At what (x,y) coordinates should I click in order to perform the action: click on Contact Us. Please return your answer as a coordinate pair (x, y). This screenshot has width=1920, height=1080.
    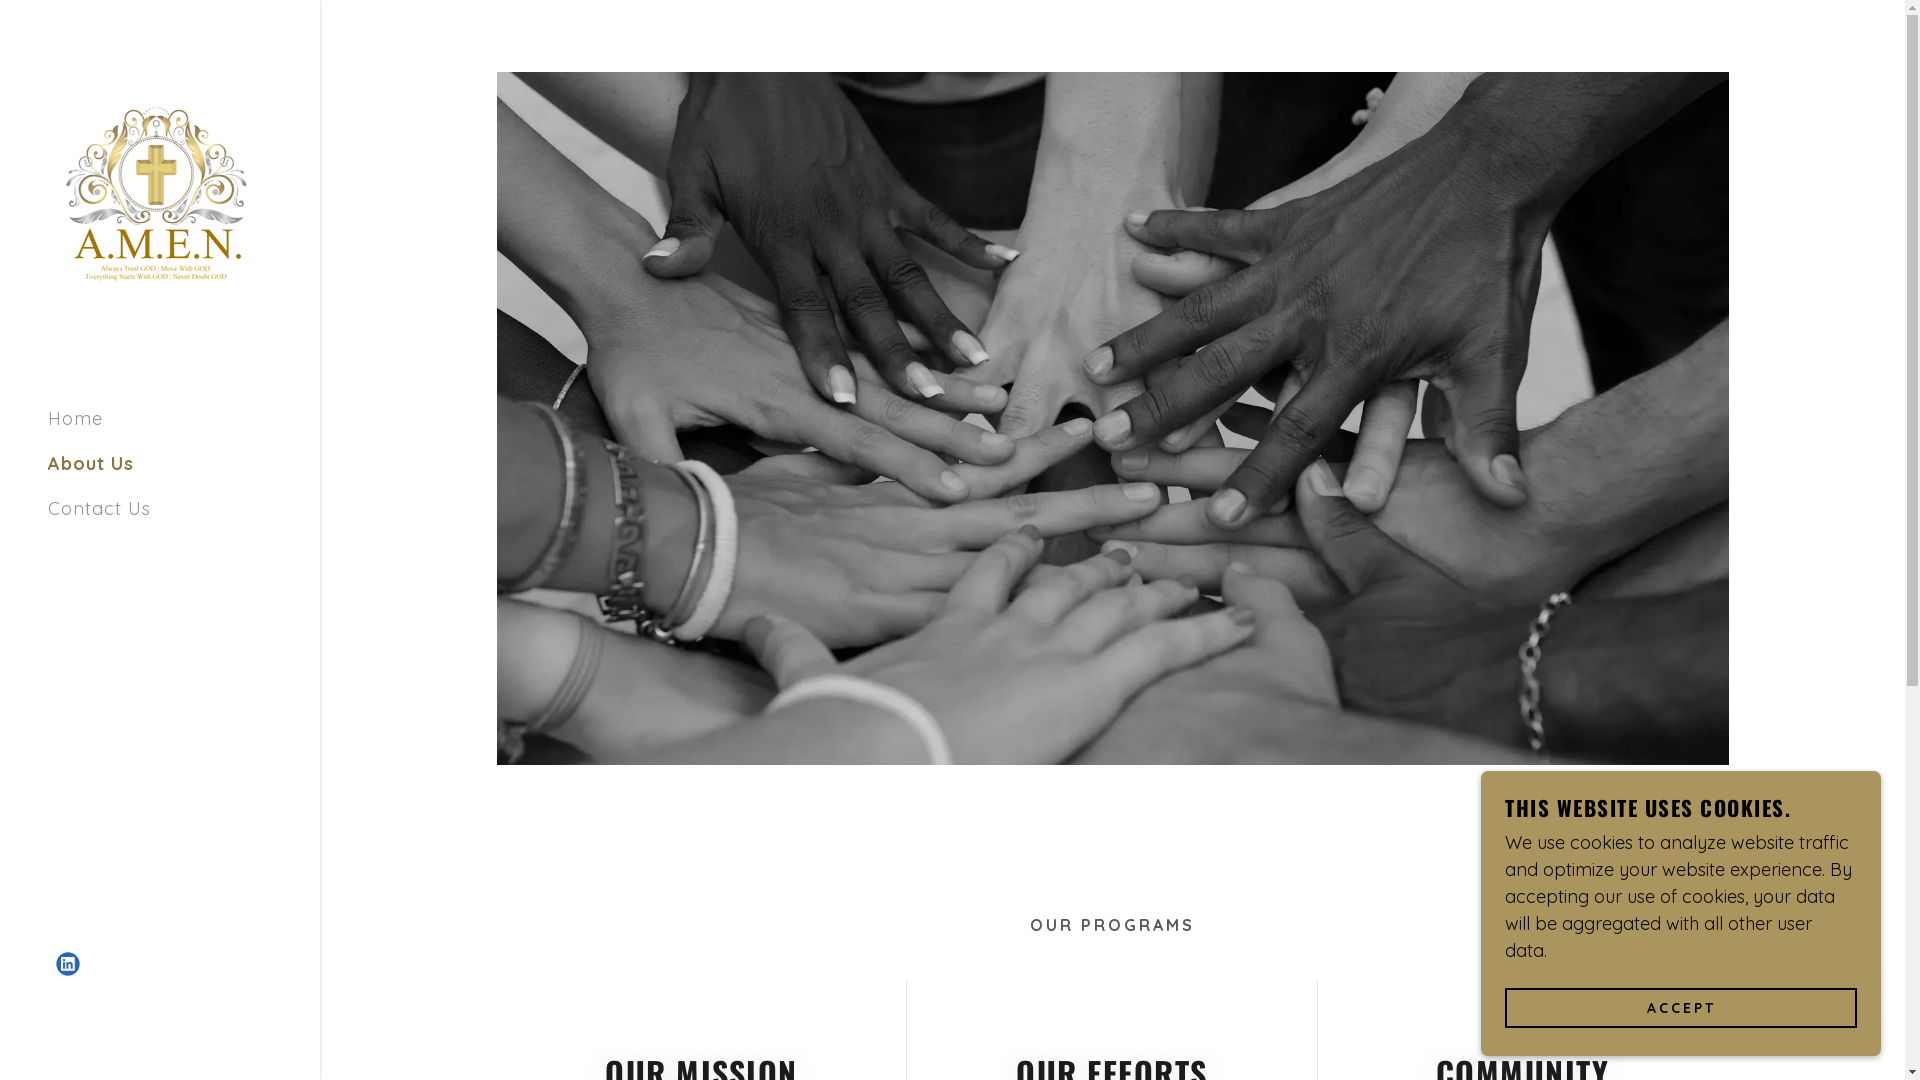
    Looking at the image, I should click on (100, 508).